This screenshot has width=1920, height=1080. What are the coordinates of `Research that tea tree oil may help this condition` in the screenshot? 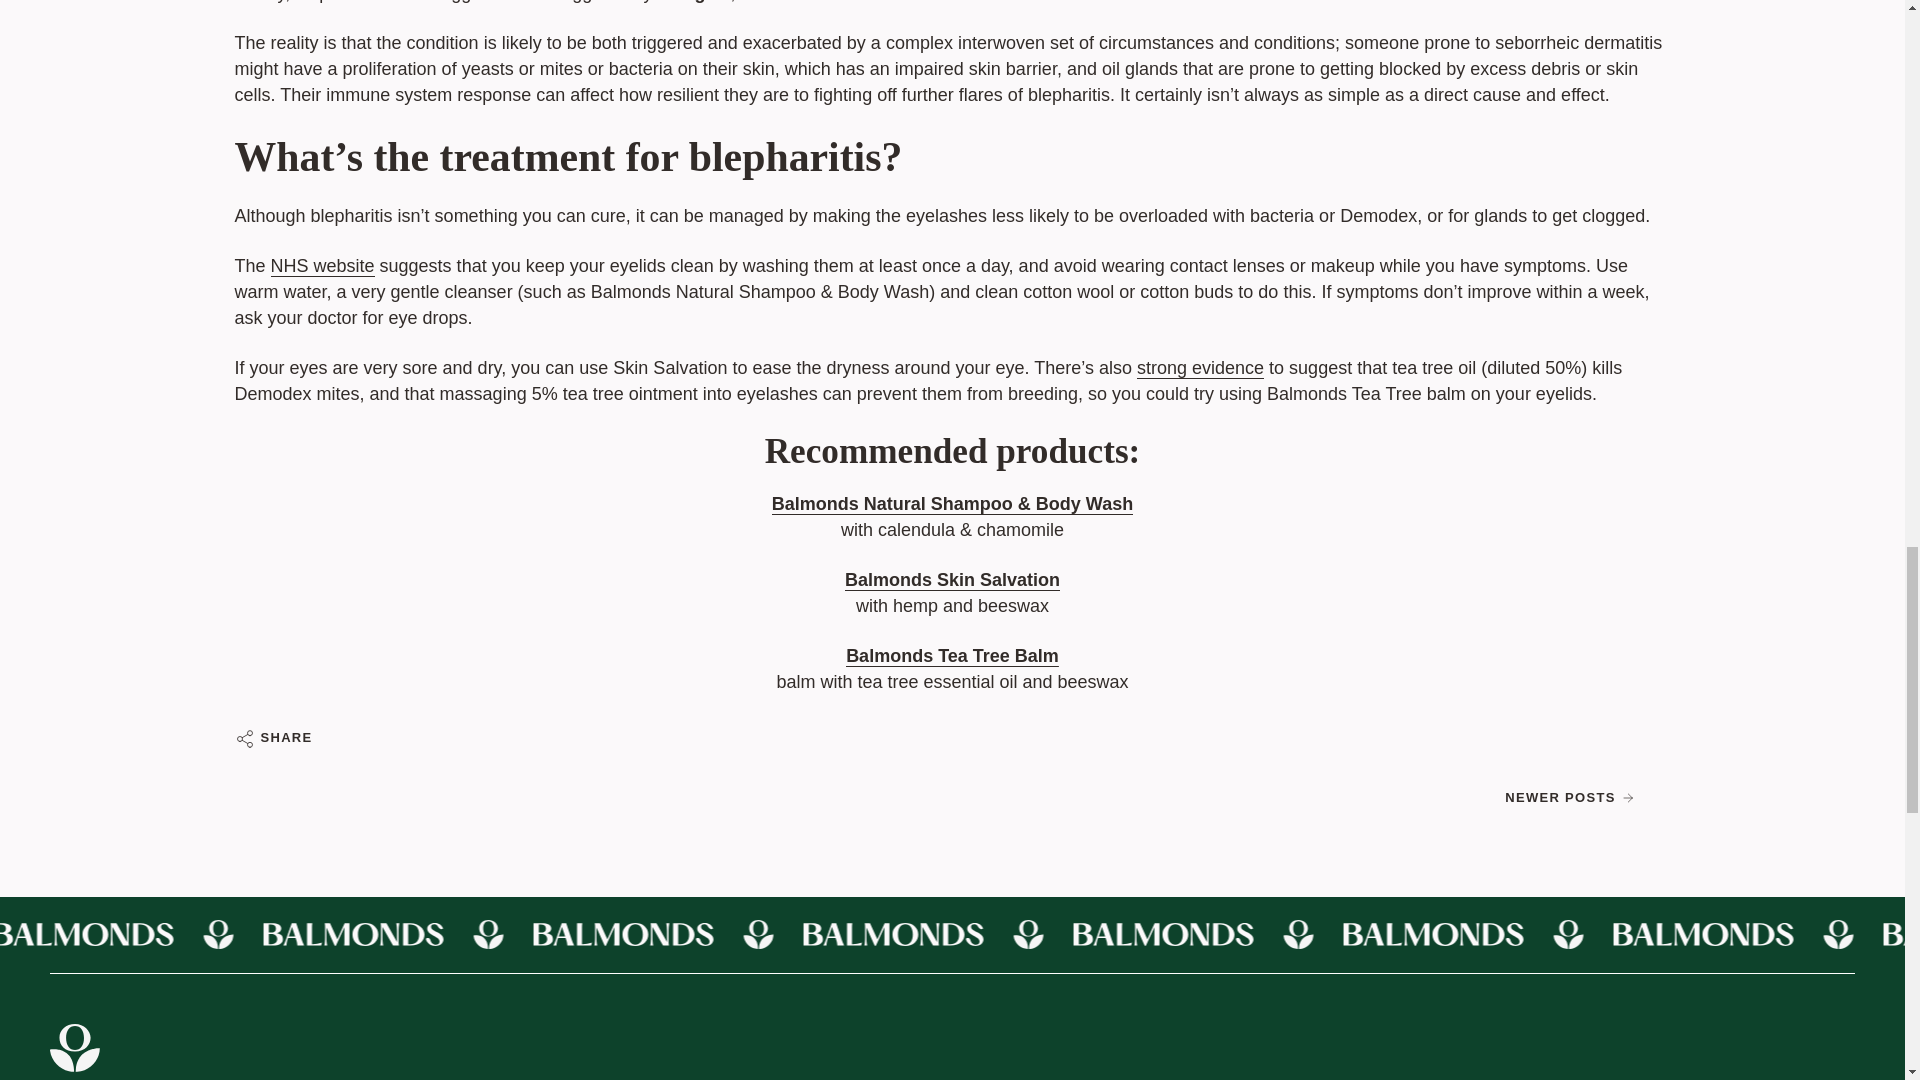 It's located at (1200, 370).